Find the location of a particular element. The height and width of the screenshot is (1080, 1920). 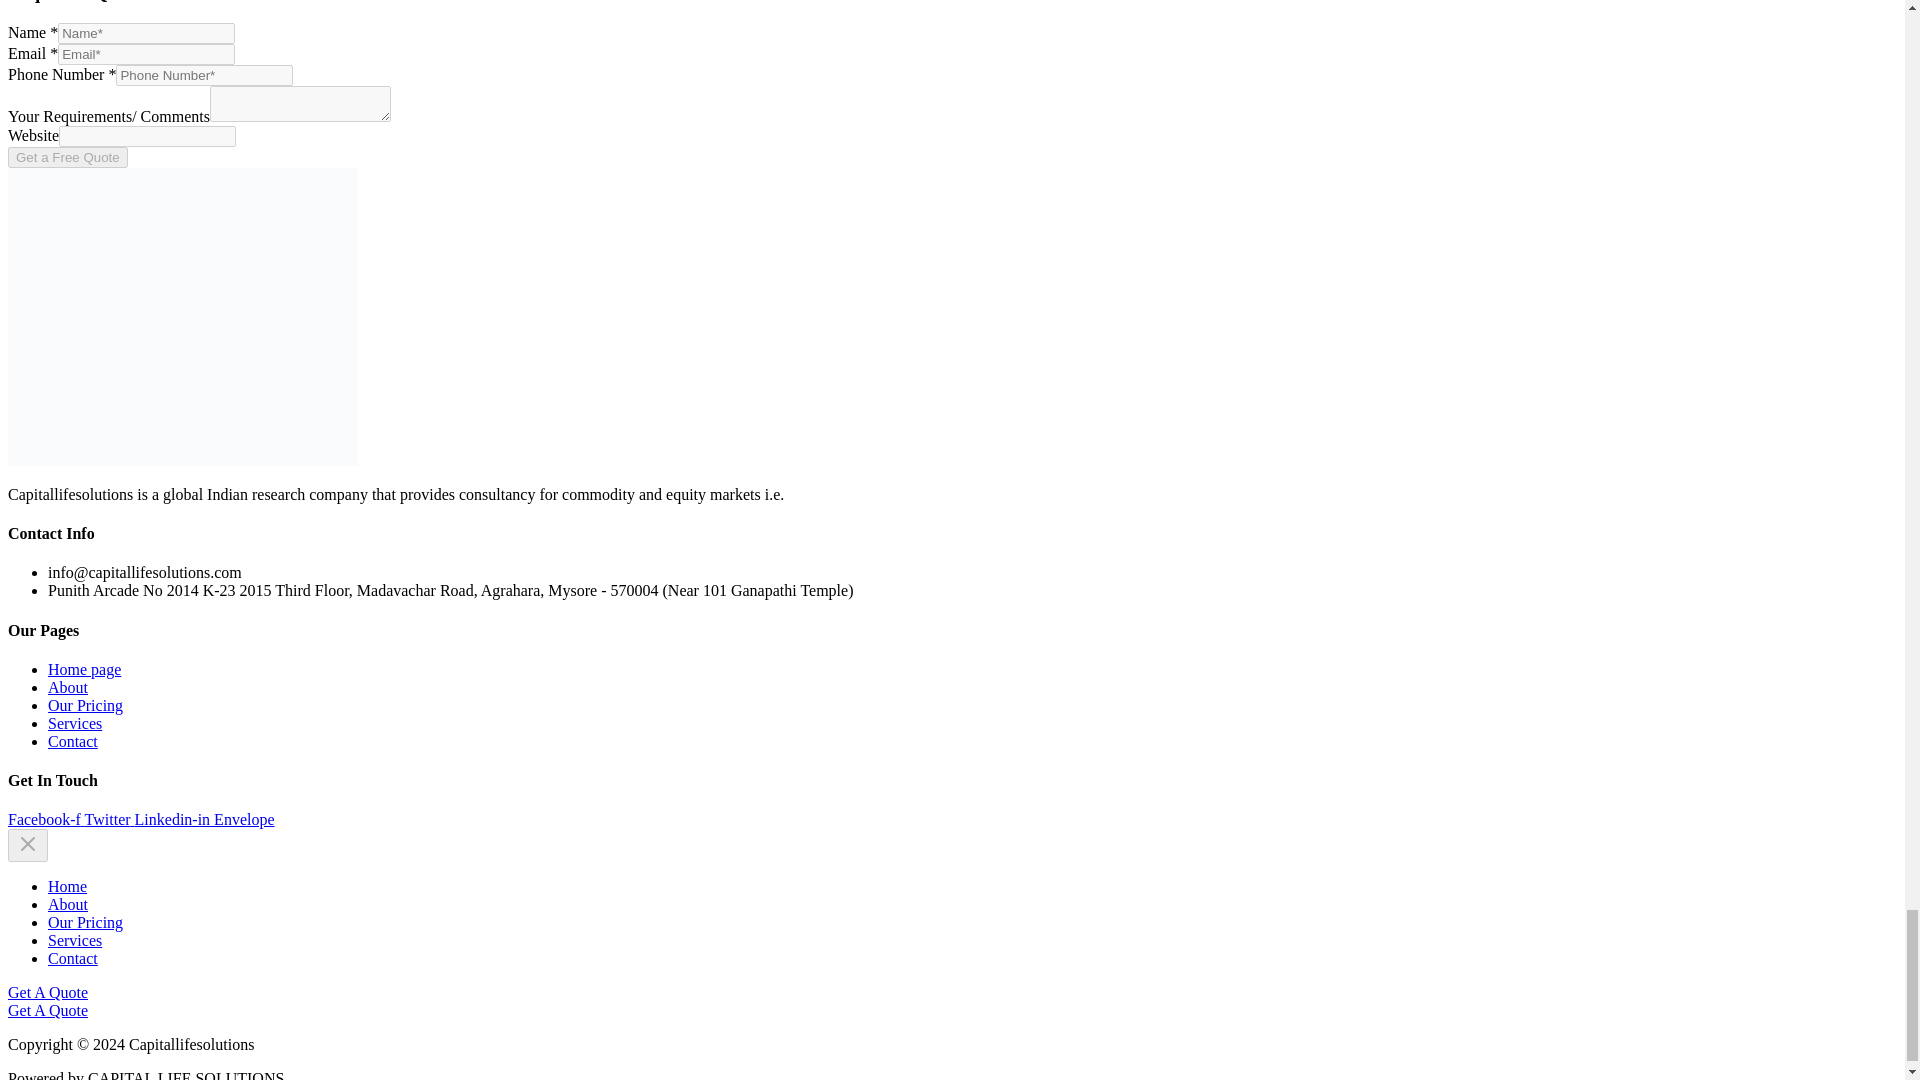

Contact is located at coordinates (72, 958).